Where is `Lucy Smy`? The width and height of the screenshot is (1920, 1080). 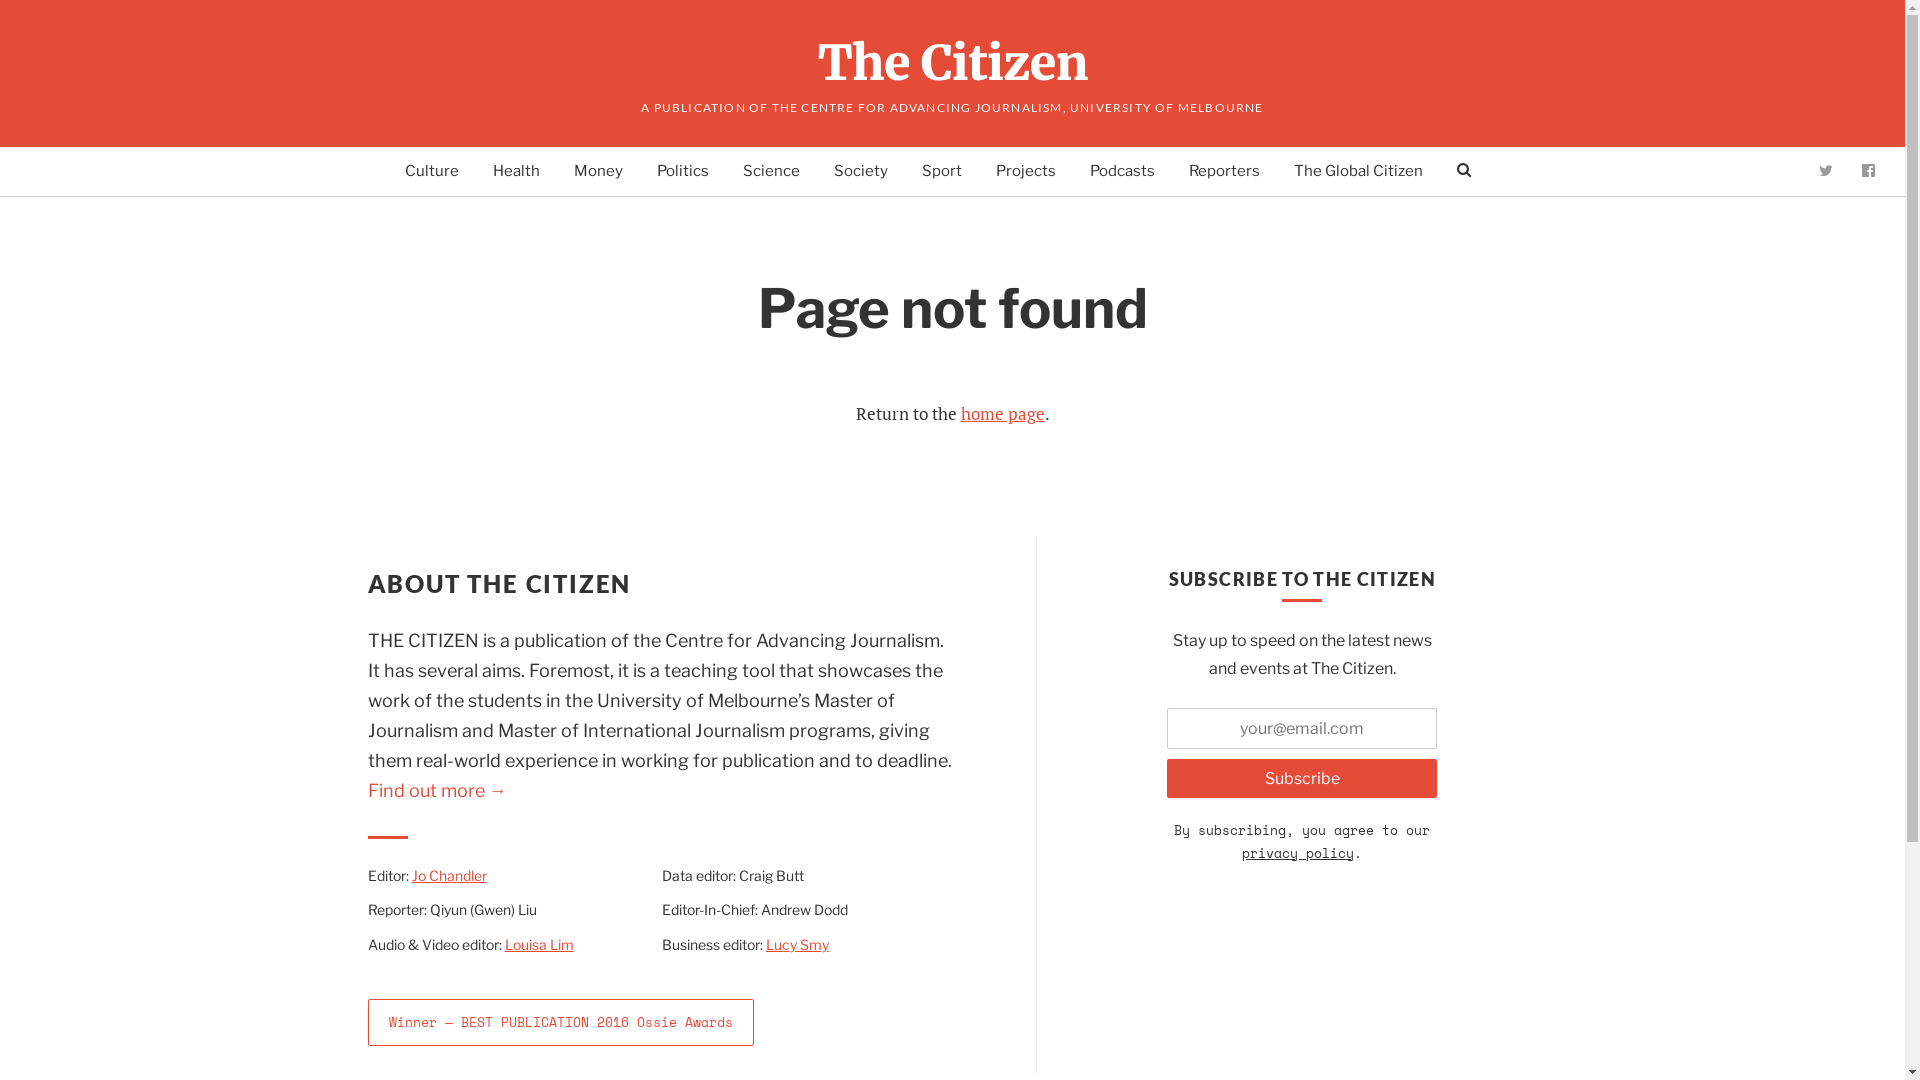 Lucy Smy is located at coordinates (798, 944).